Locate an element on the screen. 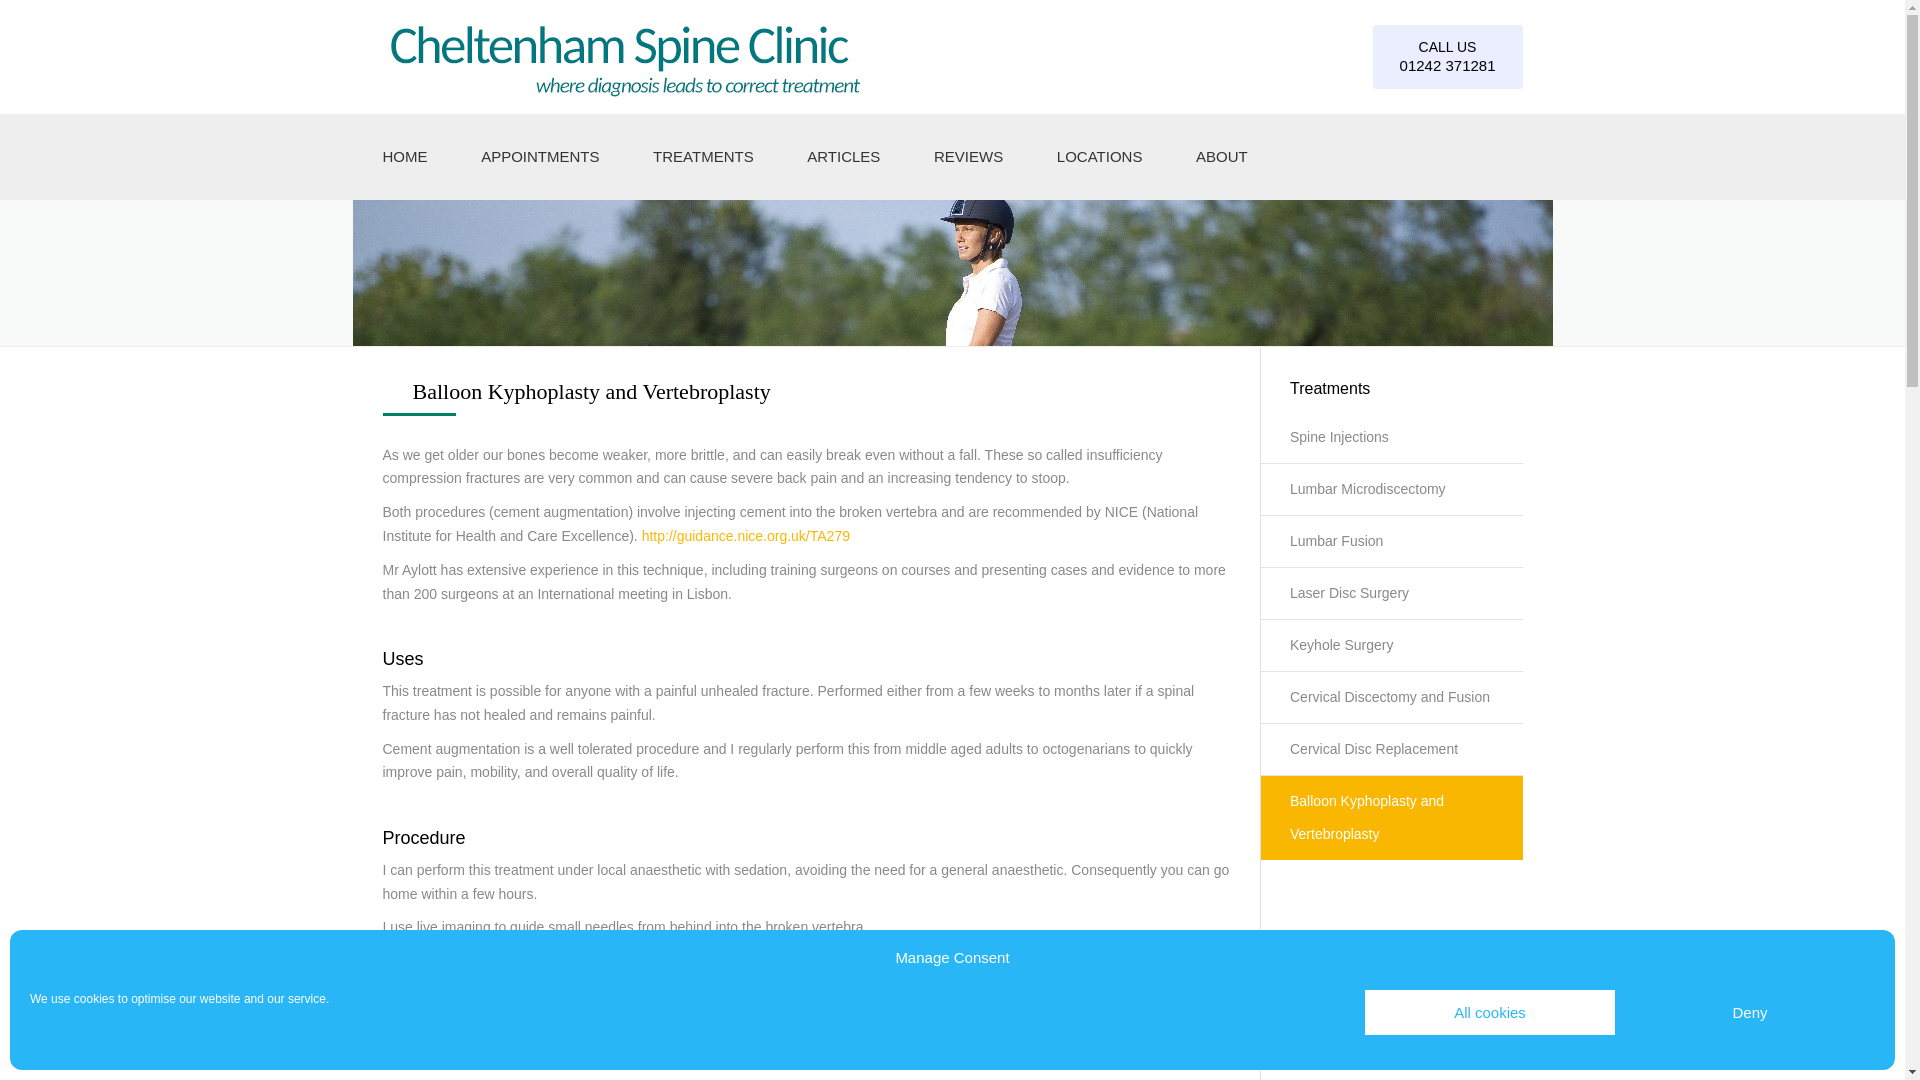  REVIEWS is located at coordinates (968, 156).